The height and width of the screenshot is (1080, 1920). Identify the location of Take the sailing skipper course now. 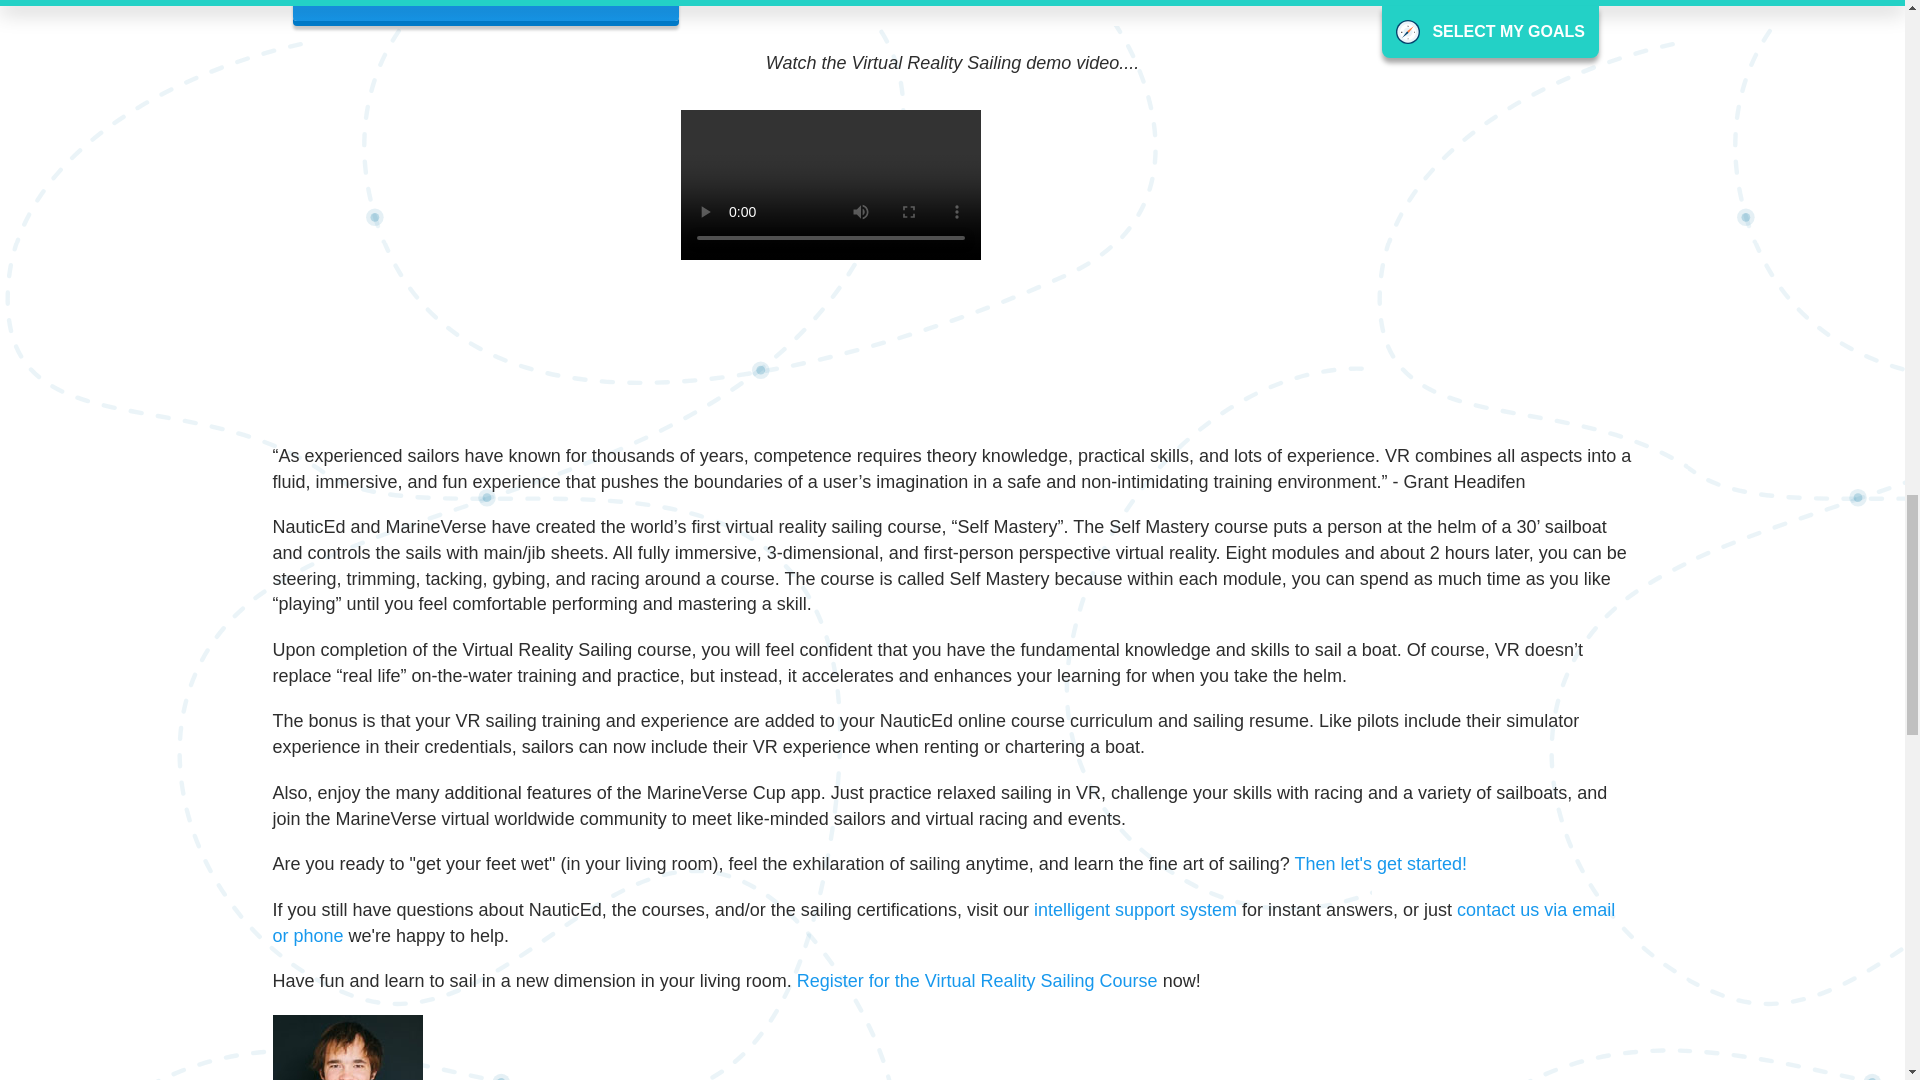
(1380, 864).